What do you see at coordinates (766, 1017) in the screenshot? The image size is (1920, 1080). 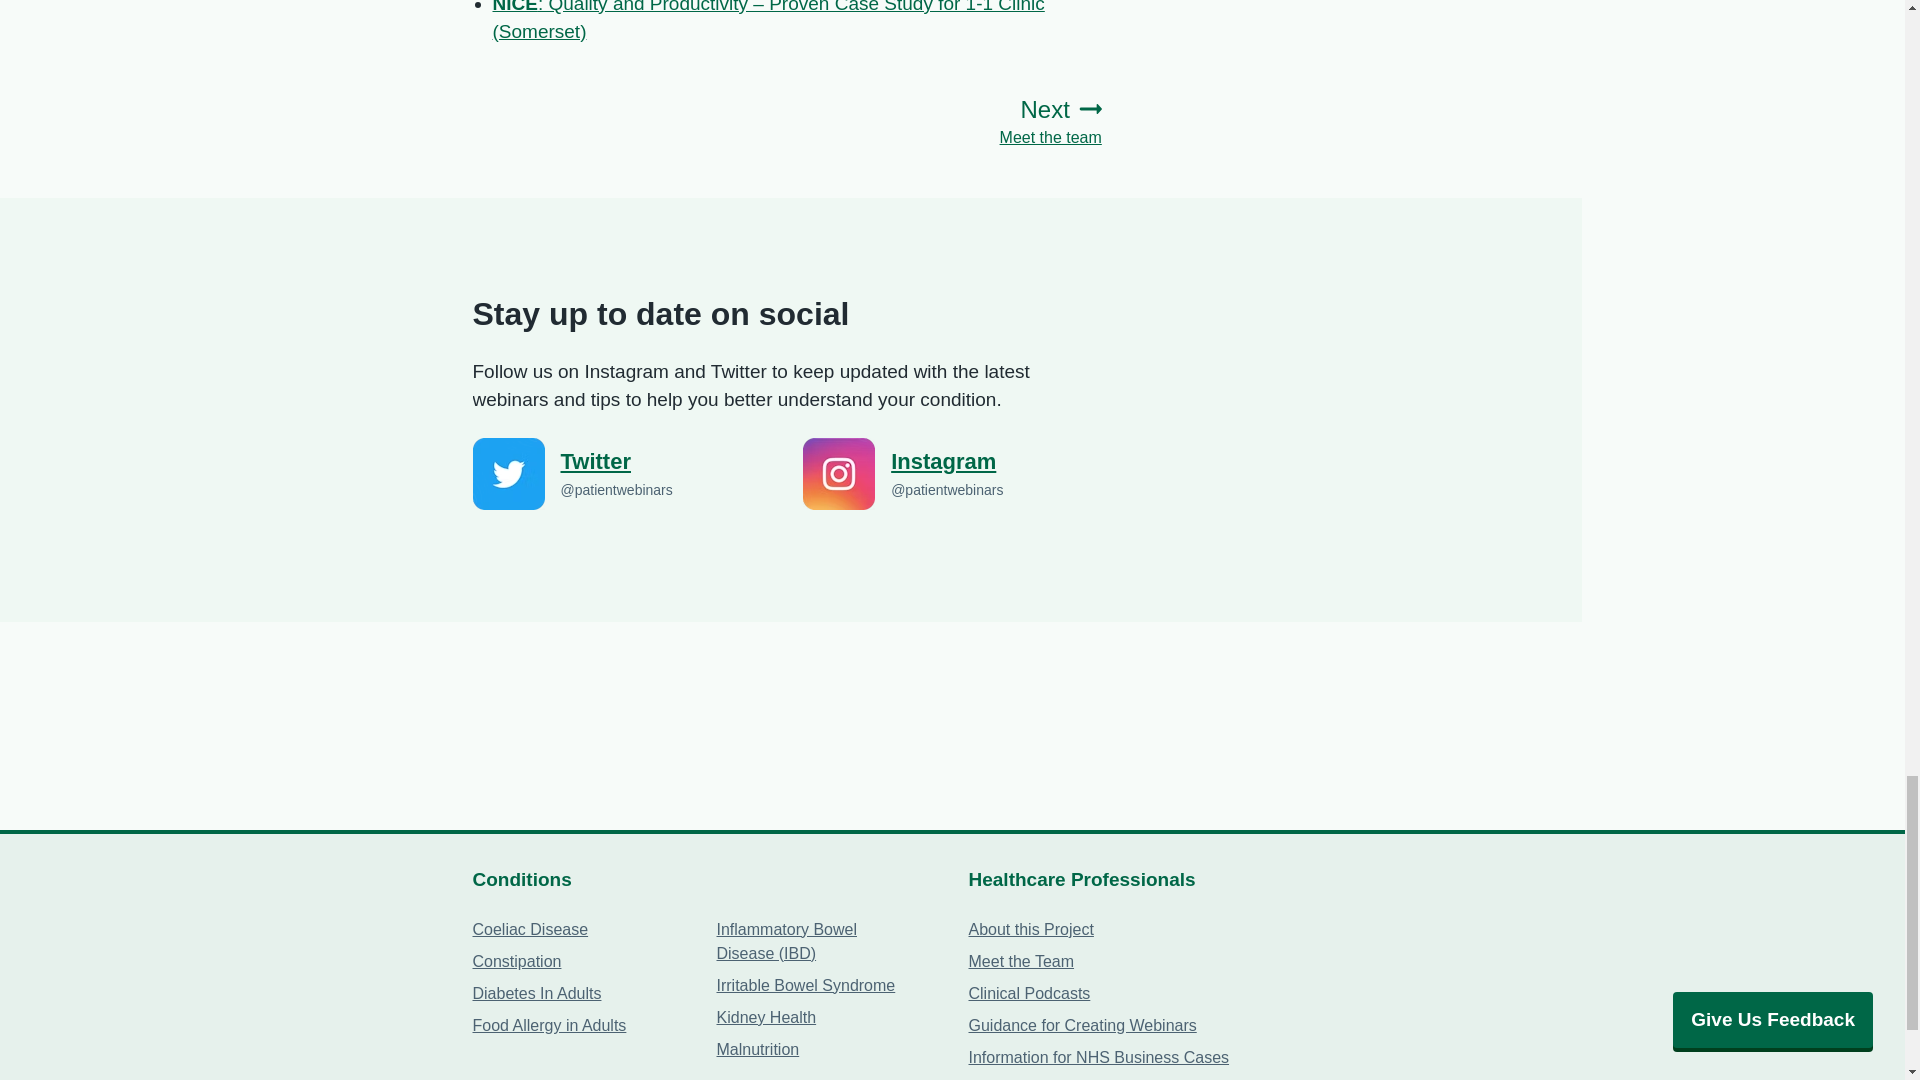 I see `Kidney Health` at bounding box center [766, 1017].